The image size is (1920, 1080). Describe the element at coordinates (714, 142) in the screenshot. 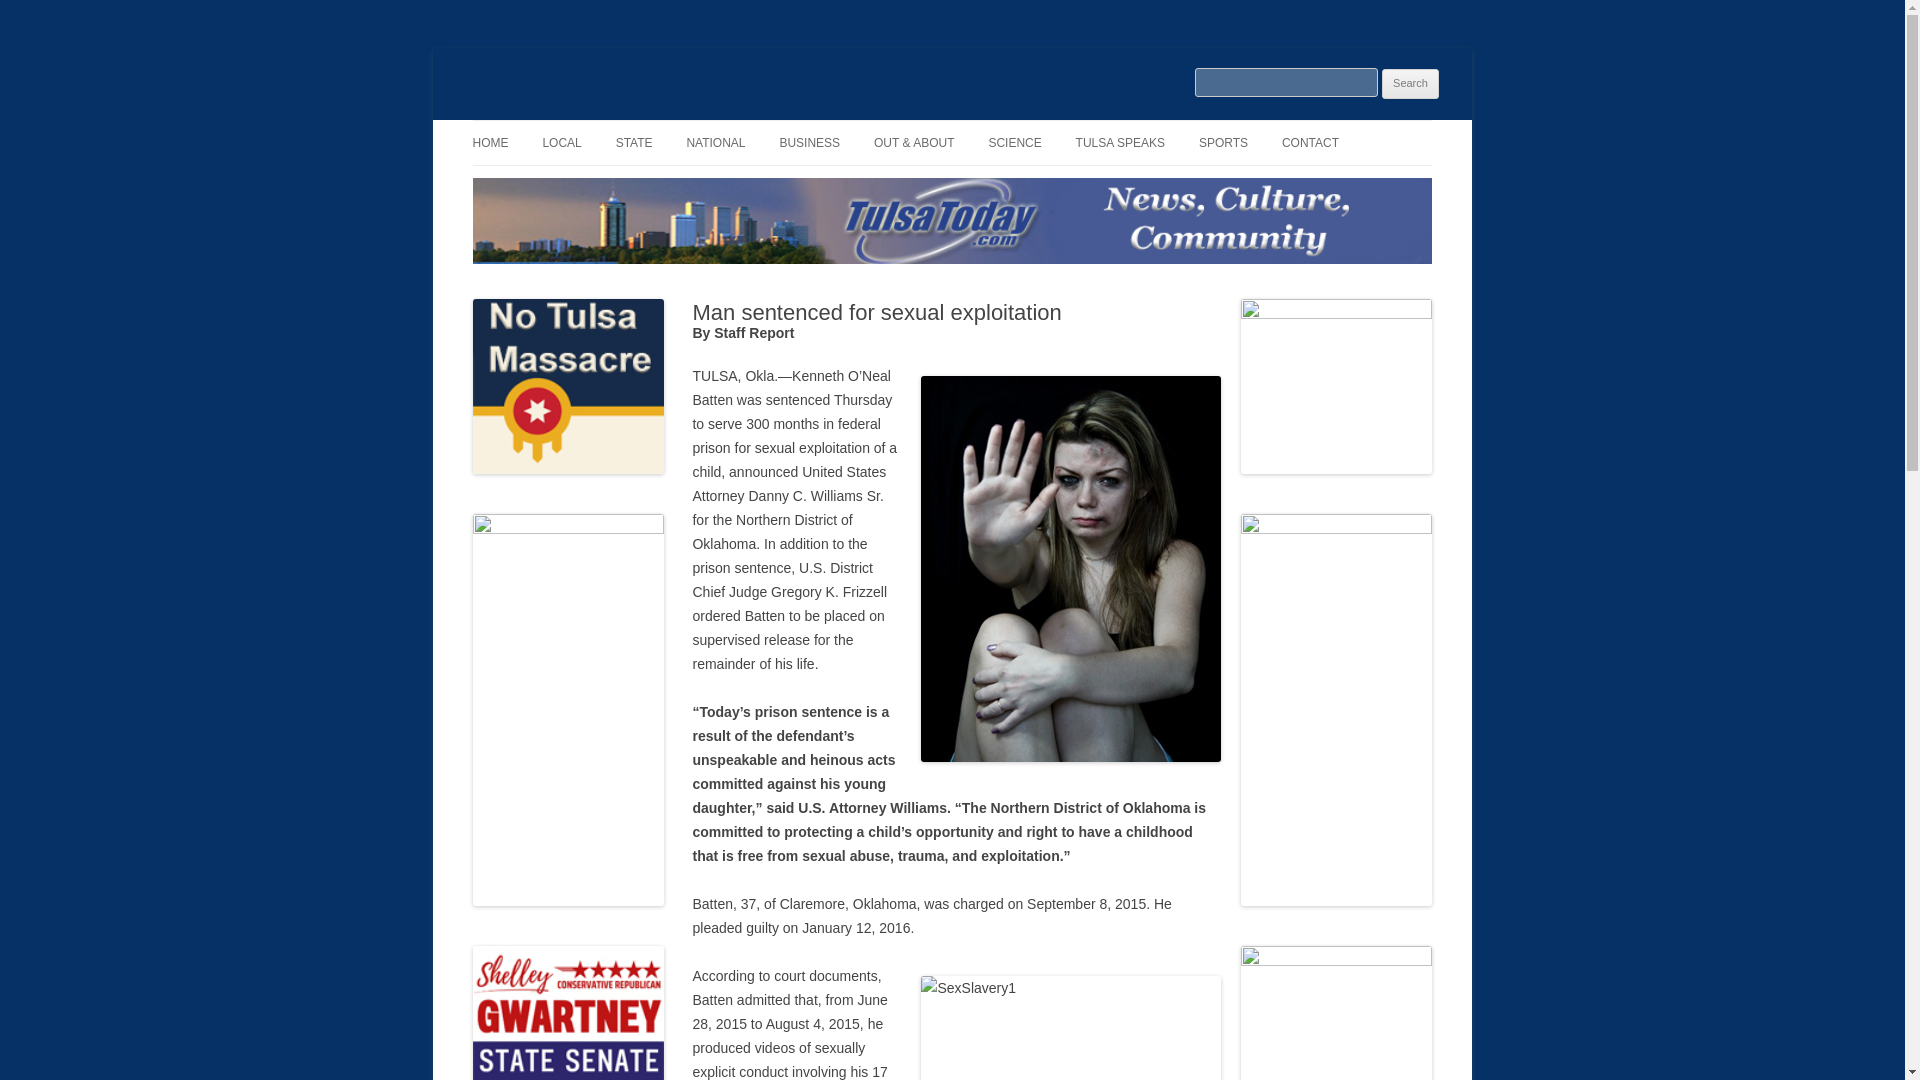

I see `NATIONAL` at that location.